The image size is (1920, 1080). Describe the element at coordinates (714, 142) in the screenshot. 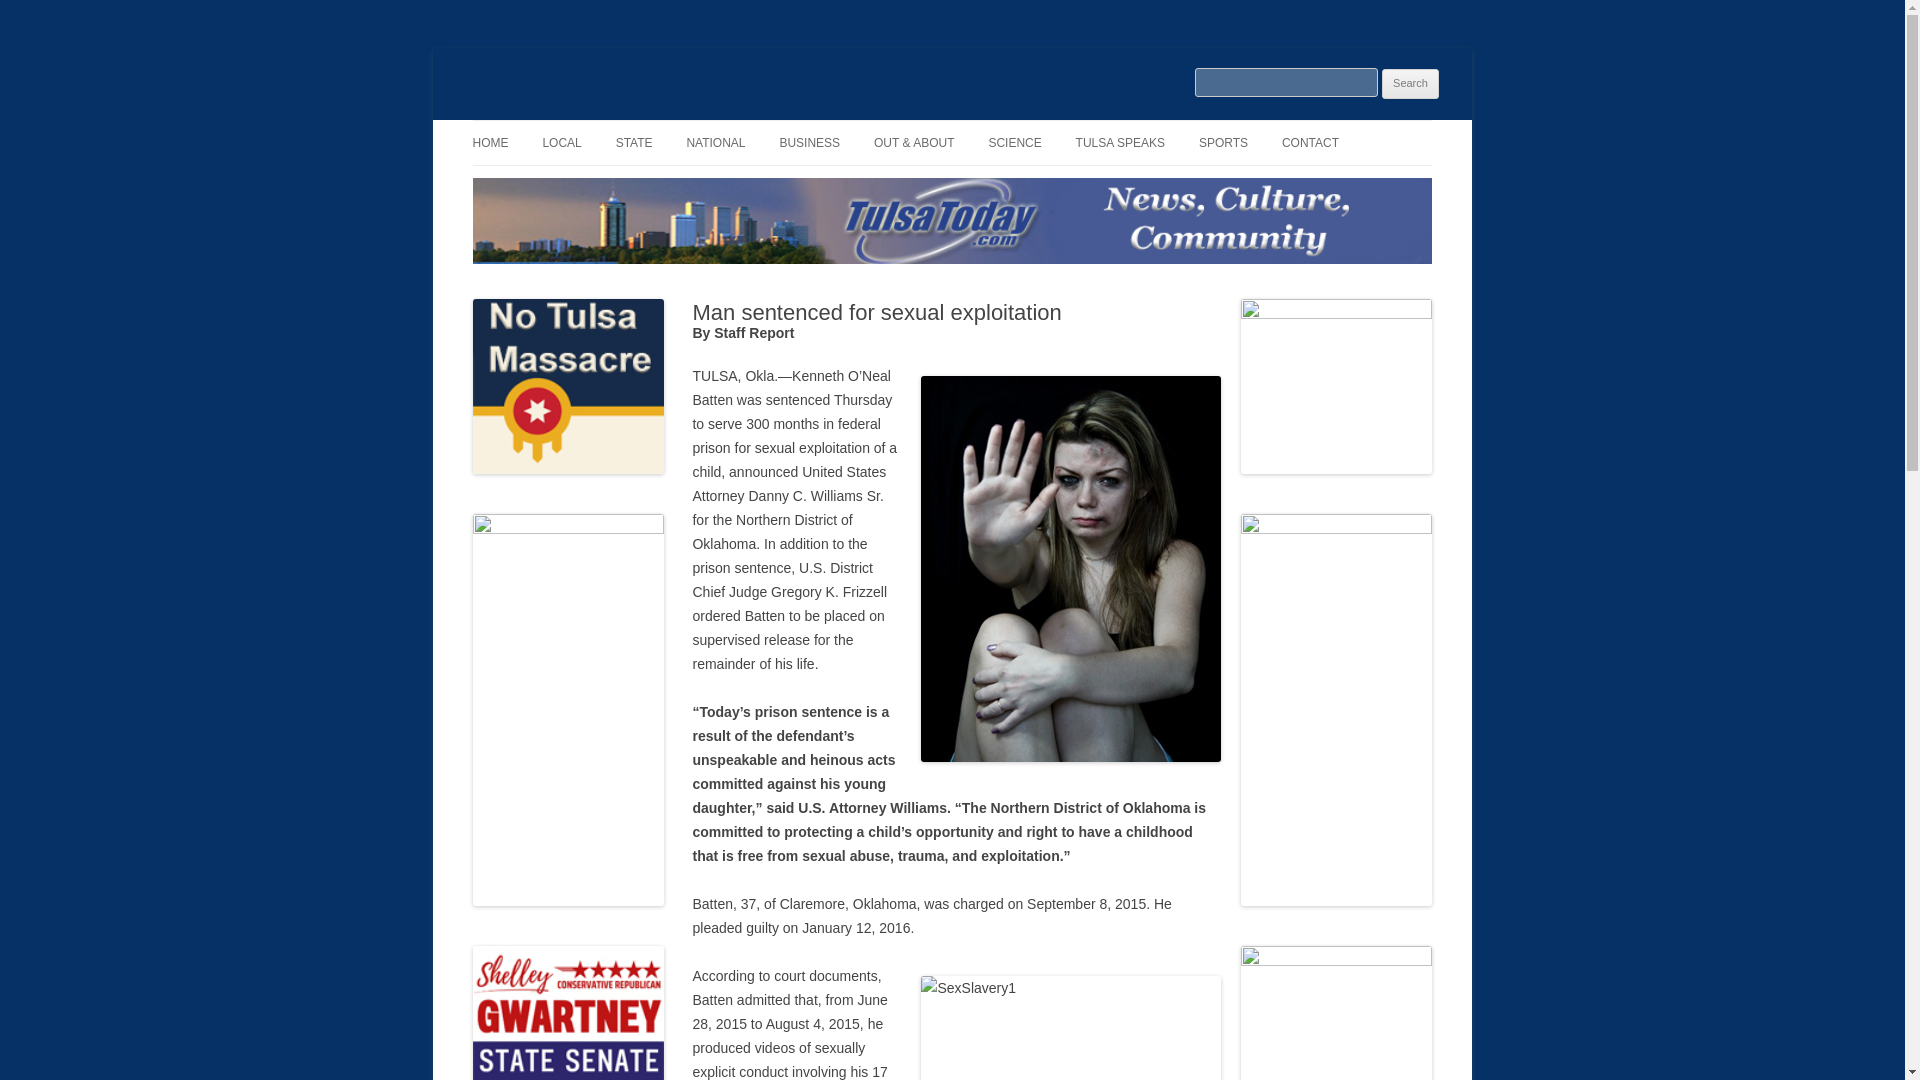

I see `NATIONAL` at that location.